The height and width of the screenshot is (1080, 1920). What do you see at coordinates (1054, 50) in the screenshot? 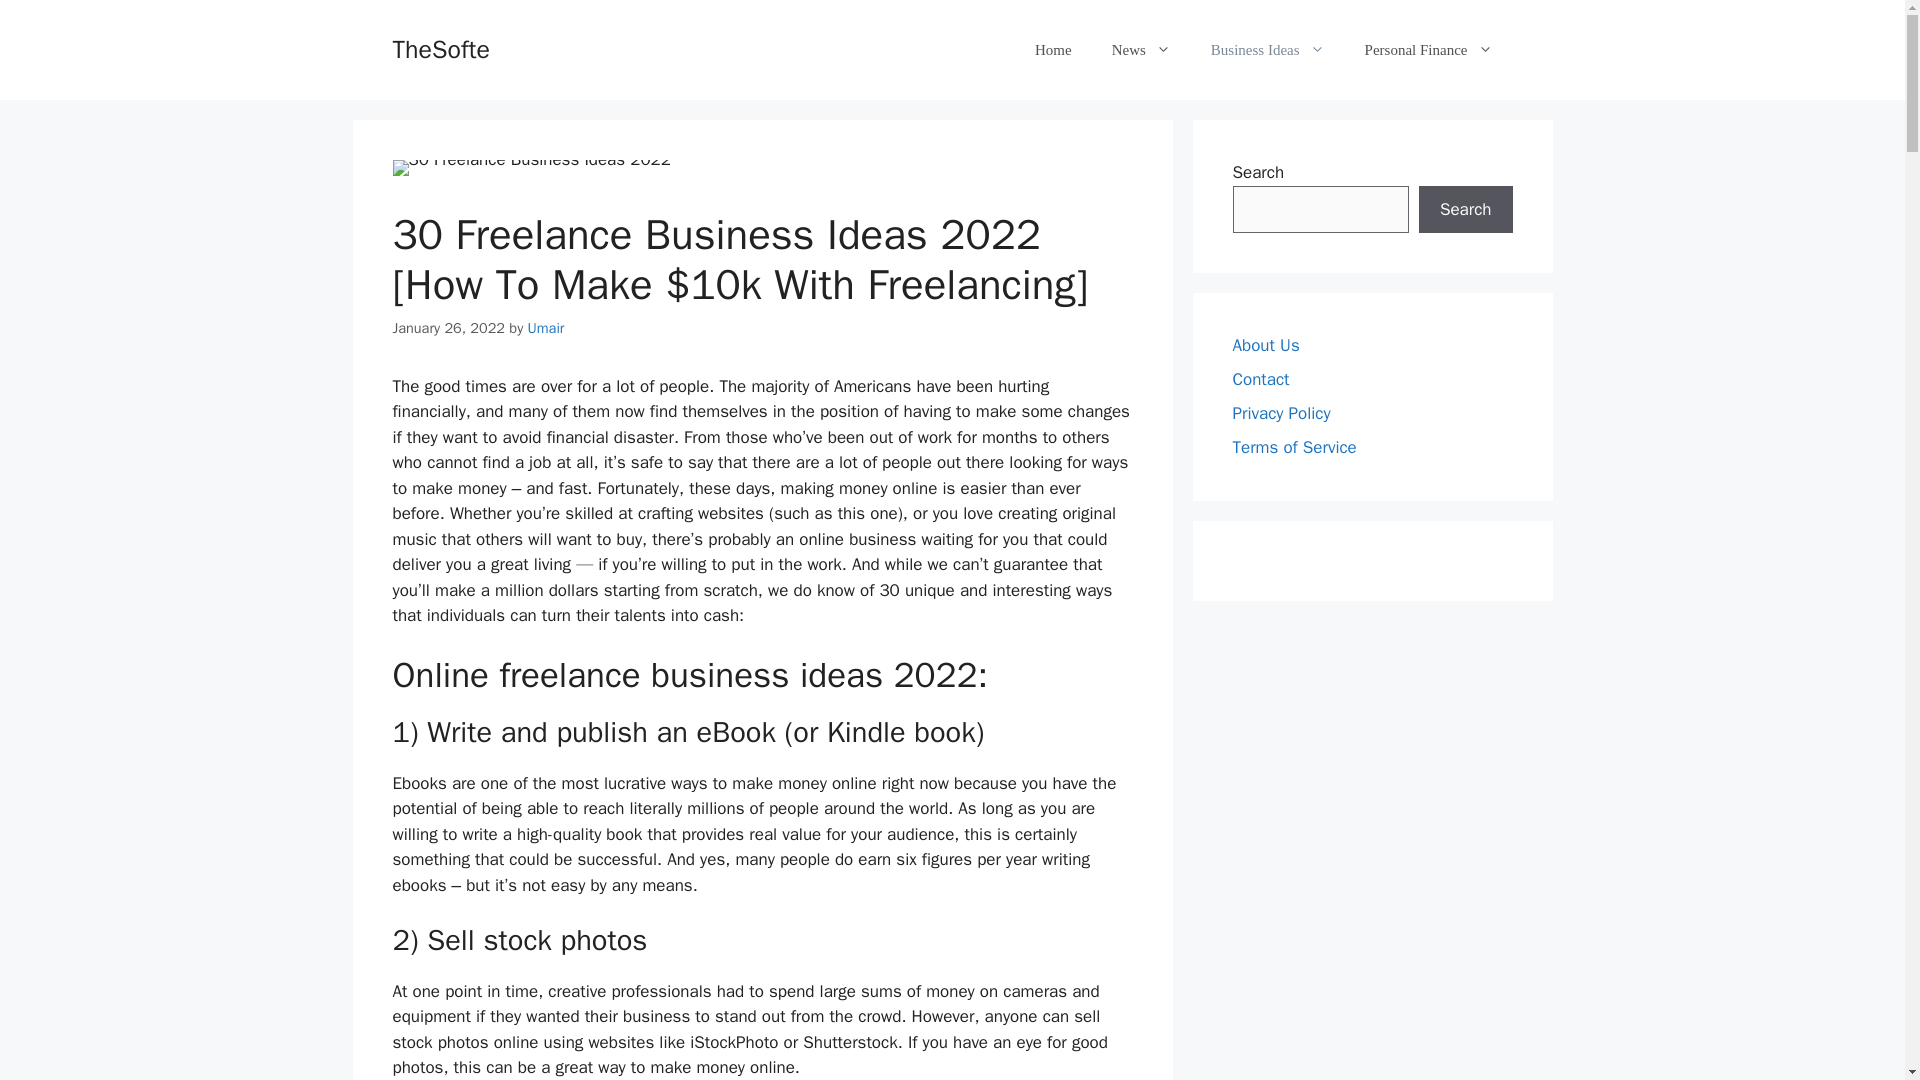
I see `Home` at bounding box center [1054, 50].